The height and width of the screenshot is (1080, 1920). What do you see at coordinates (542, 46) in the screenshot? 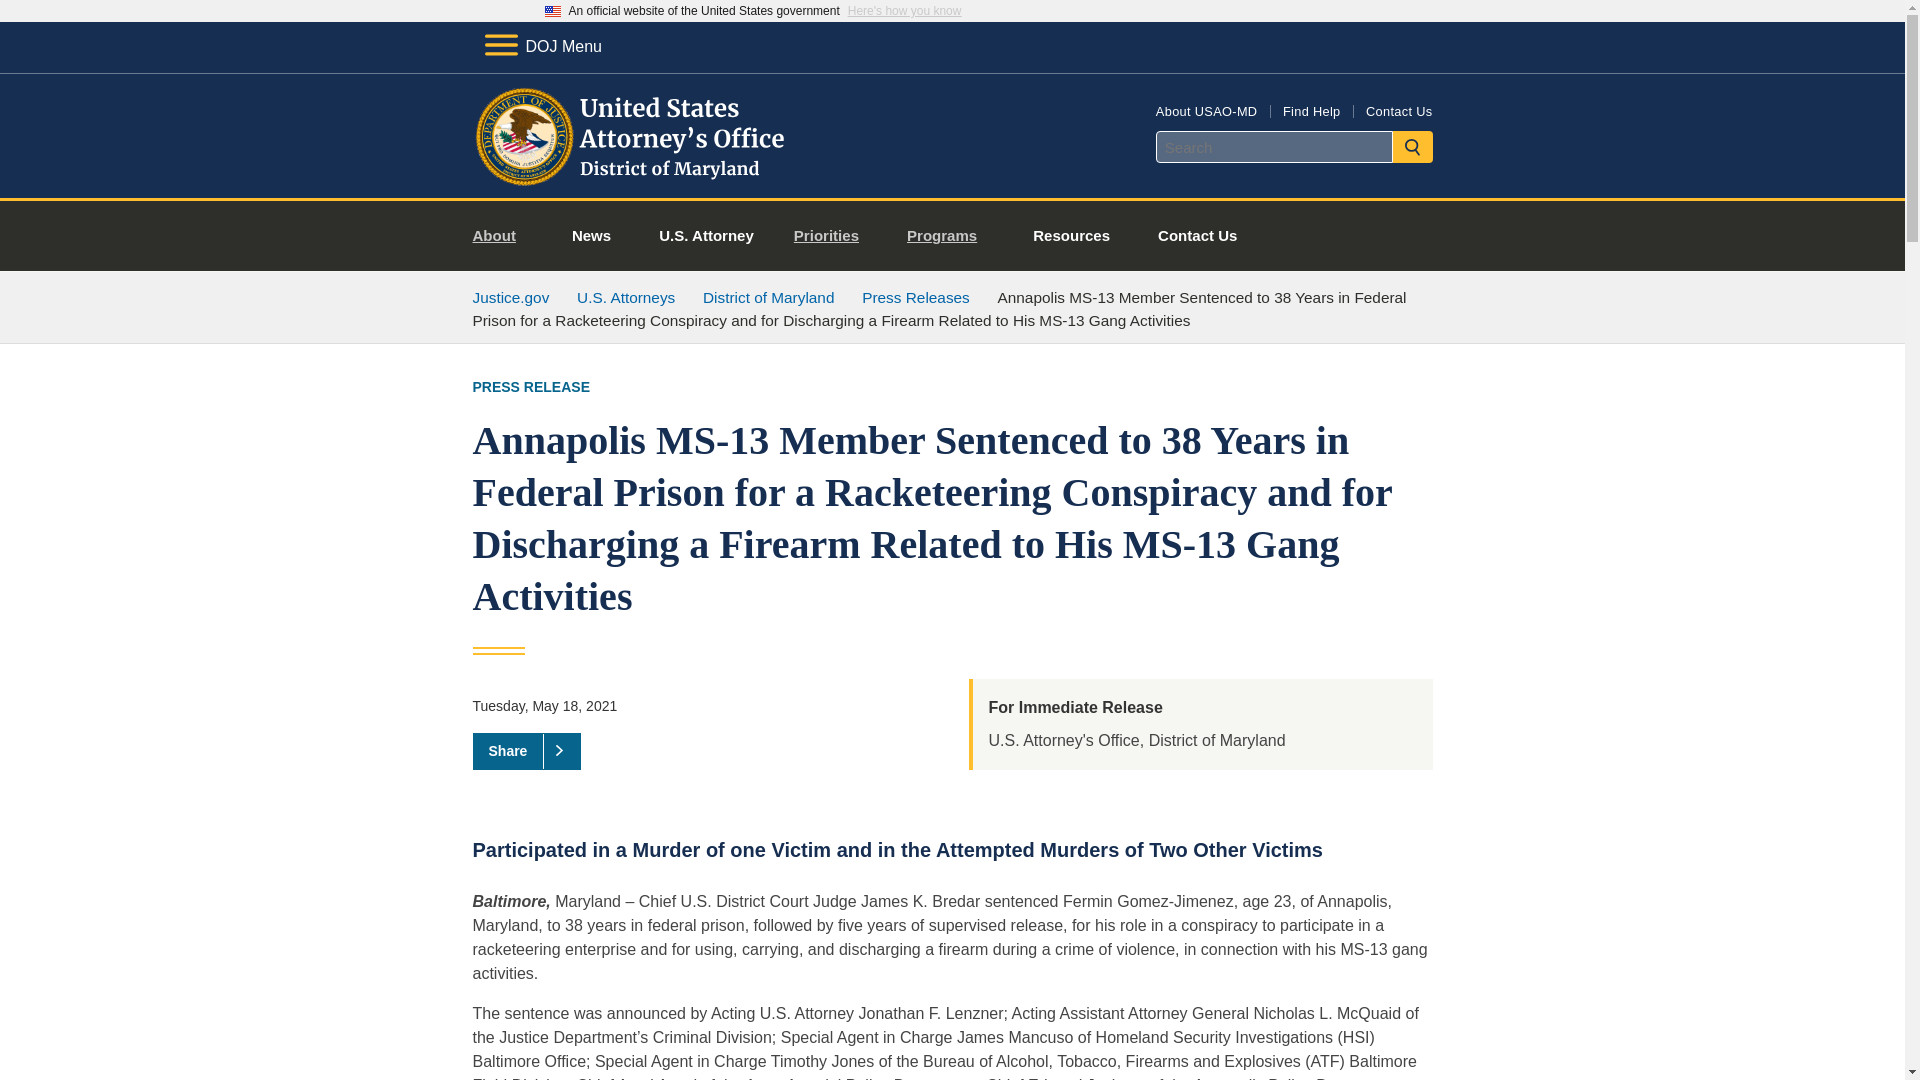
I see `DOJ Menu` at bounding box center [542, 46].